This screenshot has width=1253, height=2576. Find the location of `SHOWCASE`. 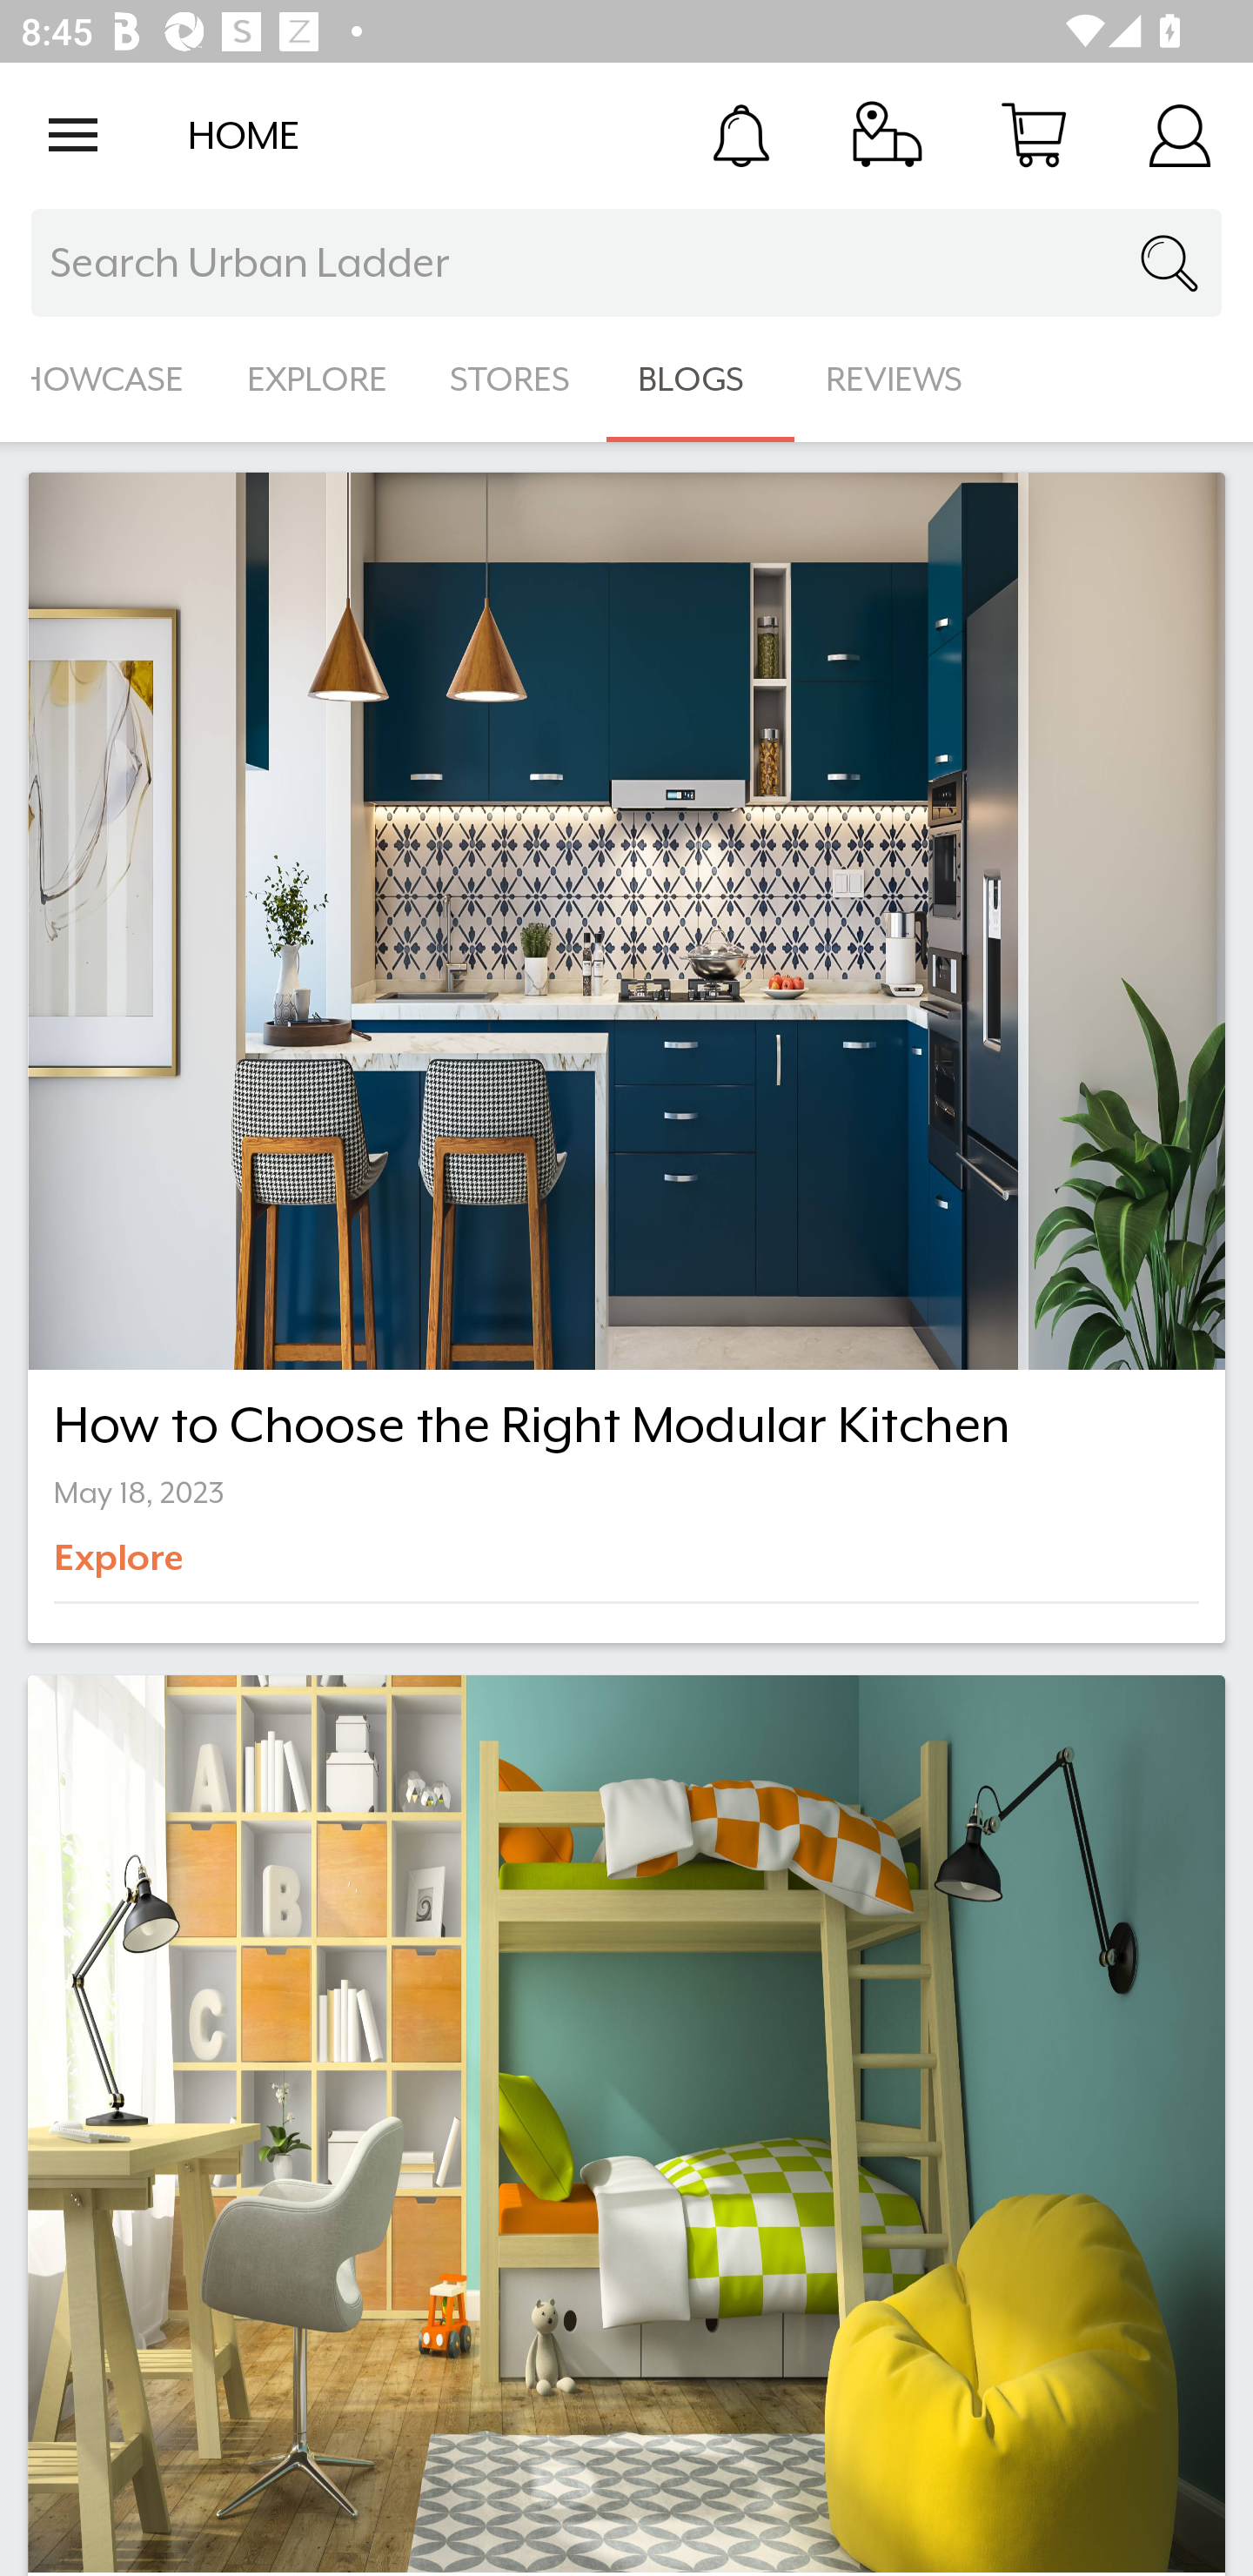

SHOWCASE is located at coordinates (108, 379).